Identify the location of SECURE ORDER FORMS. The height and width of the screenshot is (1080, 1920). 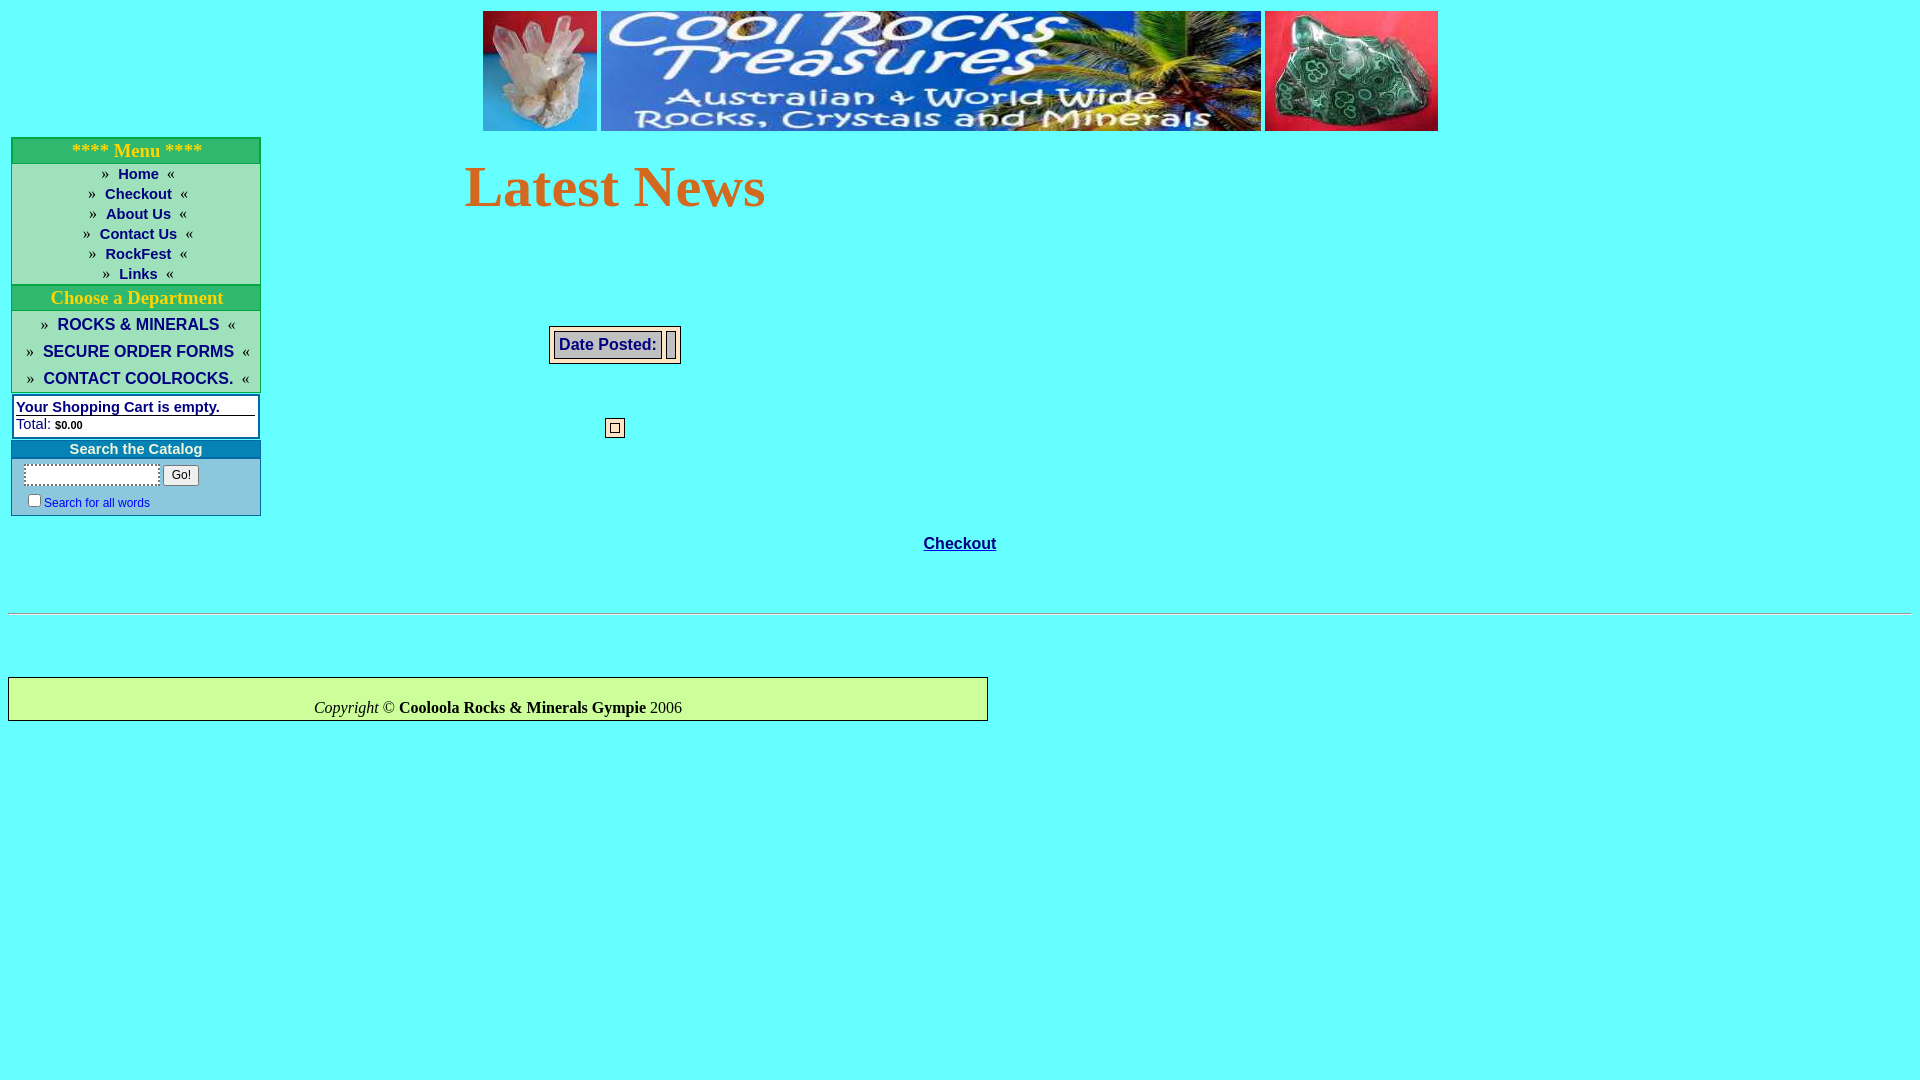
(136, 352).